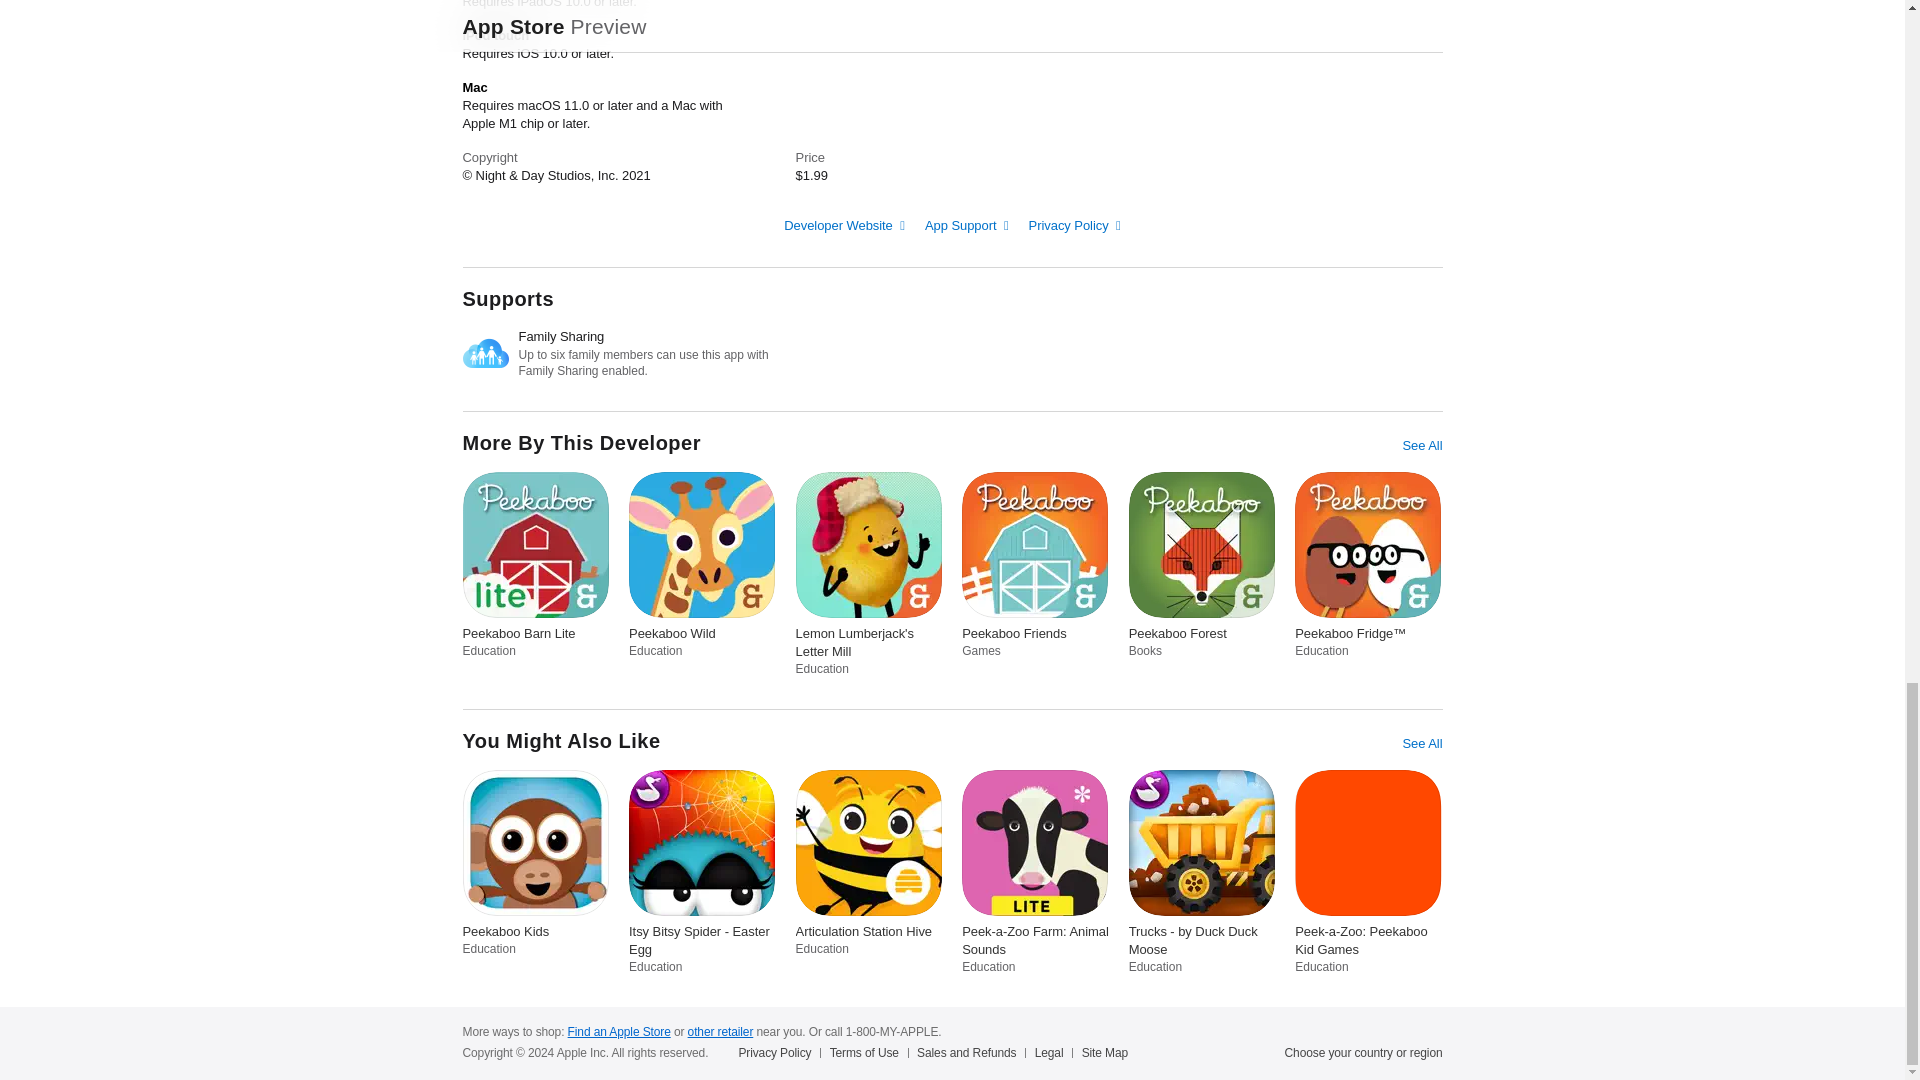  What do you see at coordinates (1075, 226) in the screenshot?
I see `Privacy Policy` at bounding box center [1075, 226].